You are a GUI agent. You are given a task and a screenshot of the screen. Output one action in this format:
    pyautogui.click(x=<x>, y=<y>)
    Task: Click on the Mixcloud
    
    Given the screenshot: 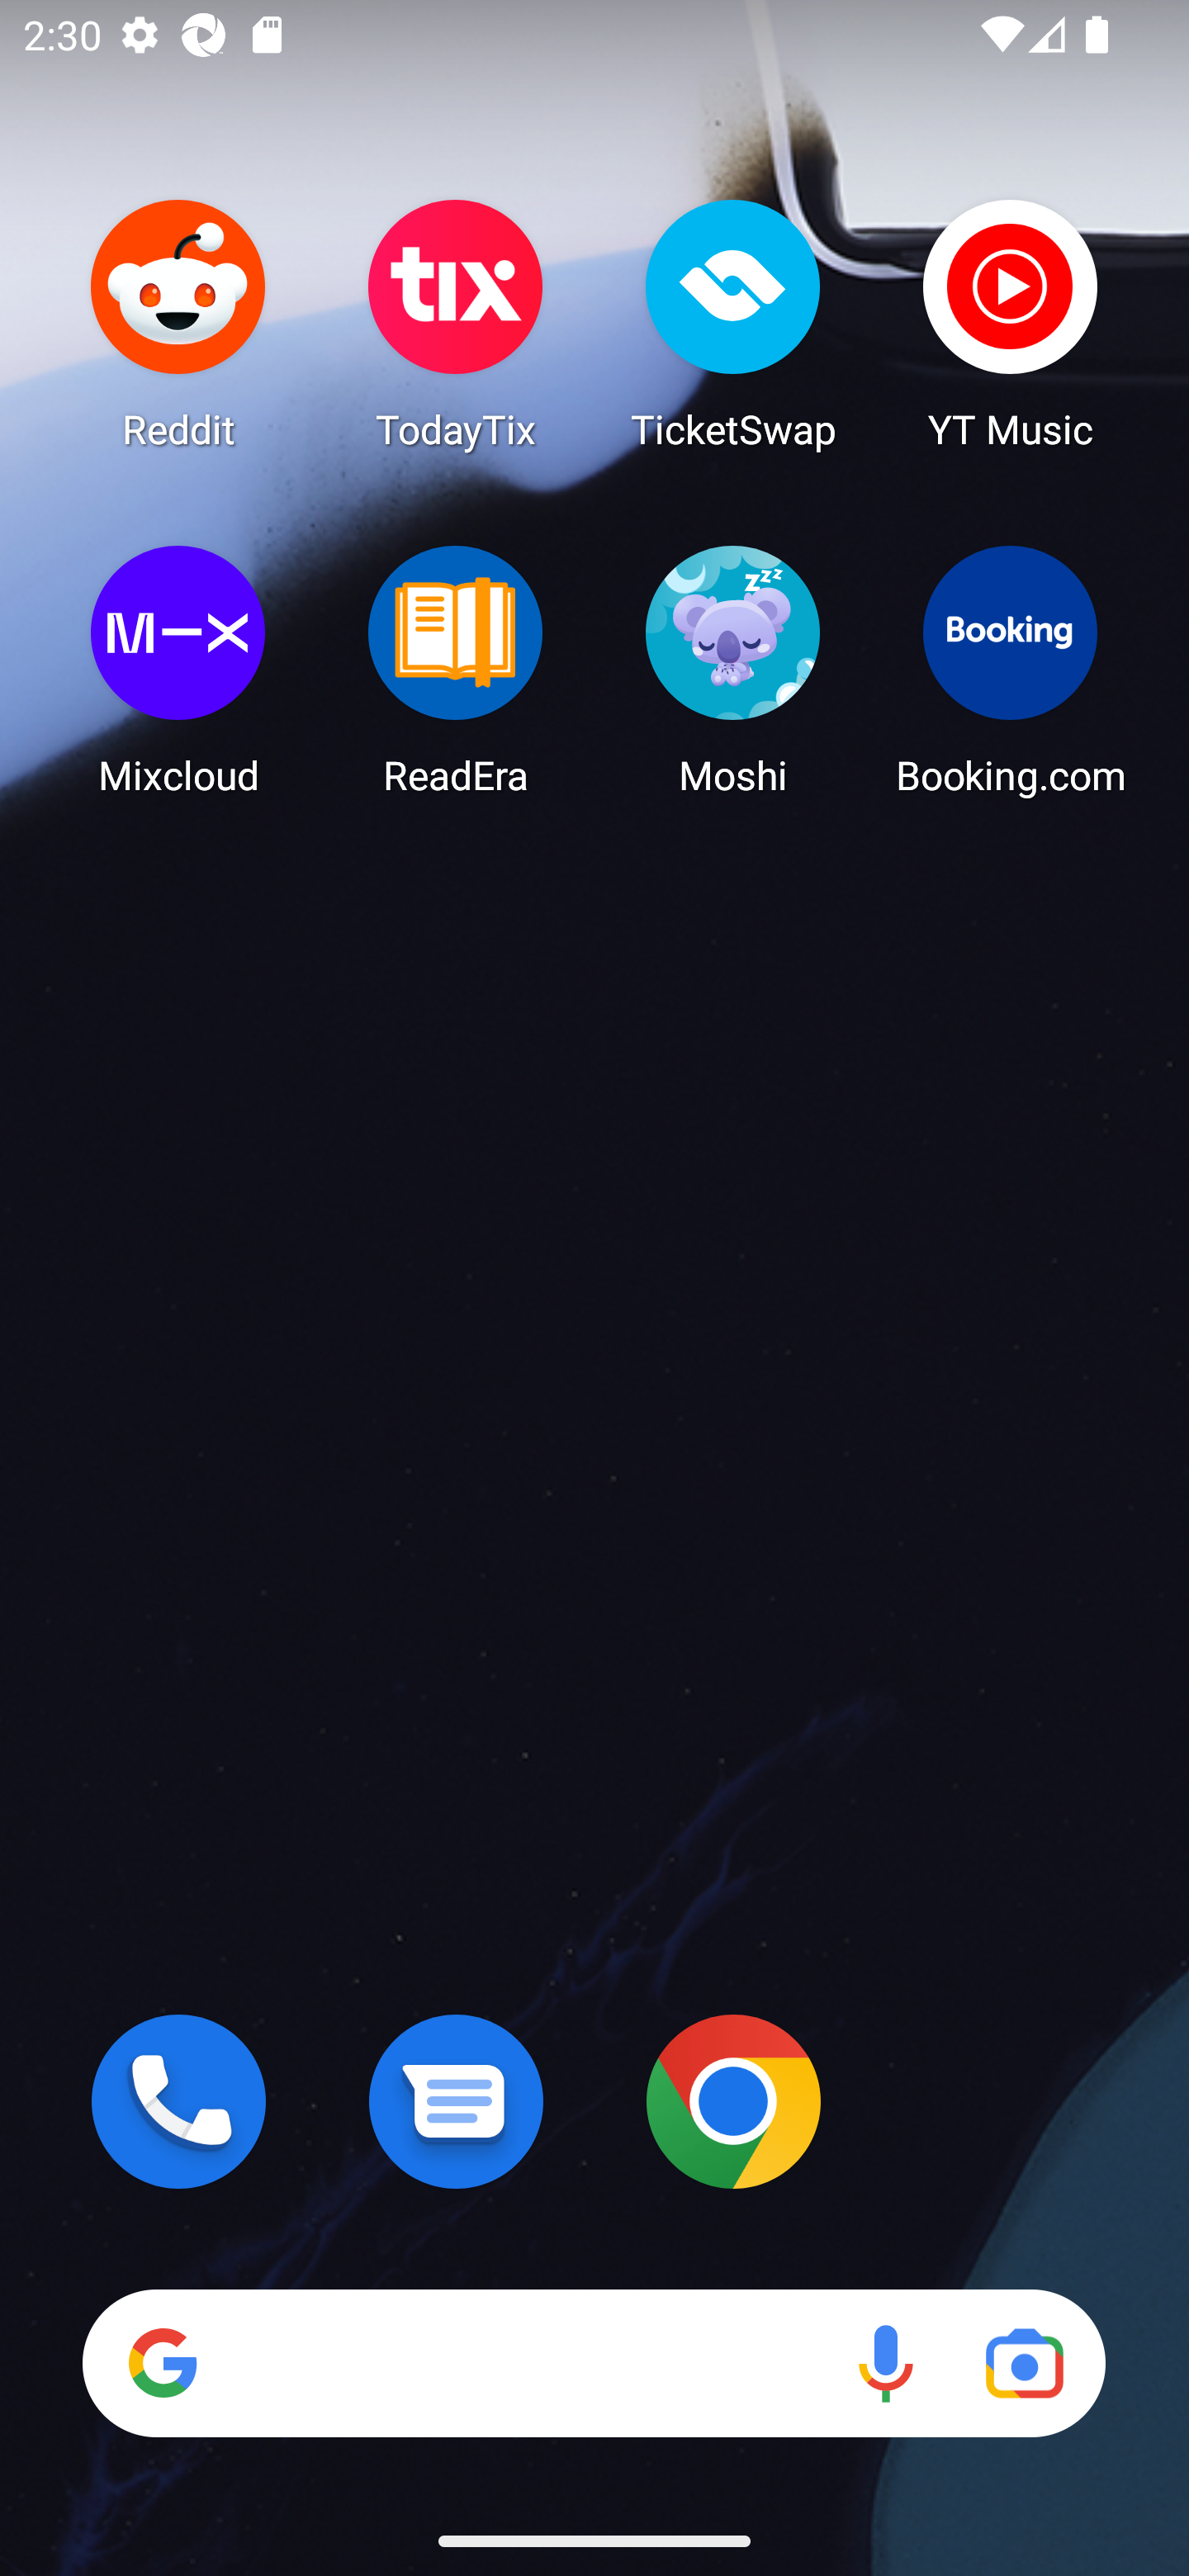 What is the action you would take?
    pyautogui.click(x=178, y=670)
    